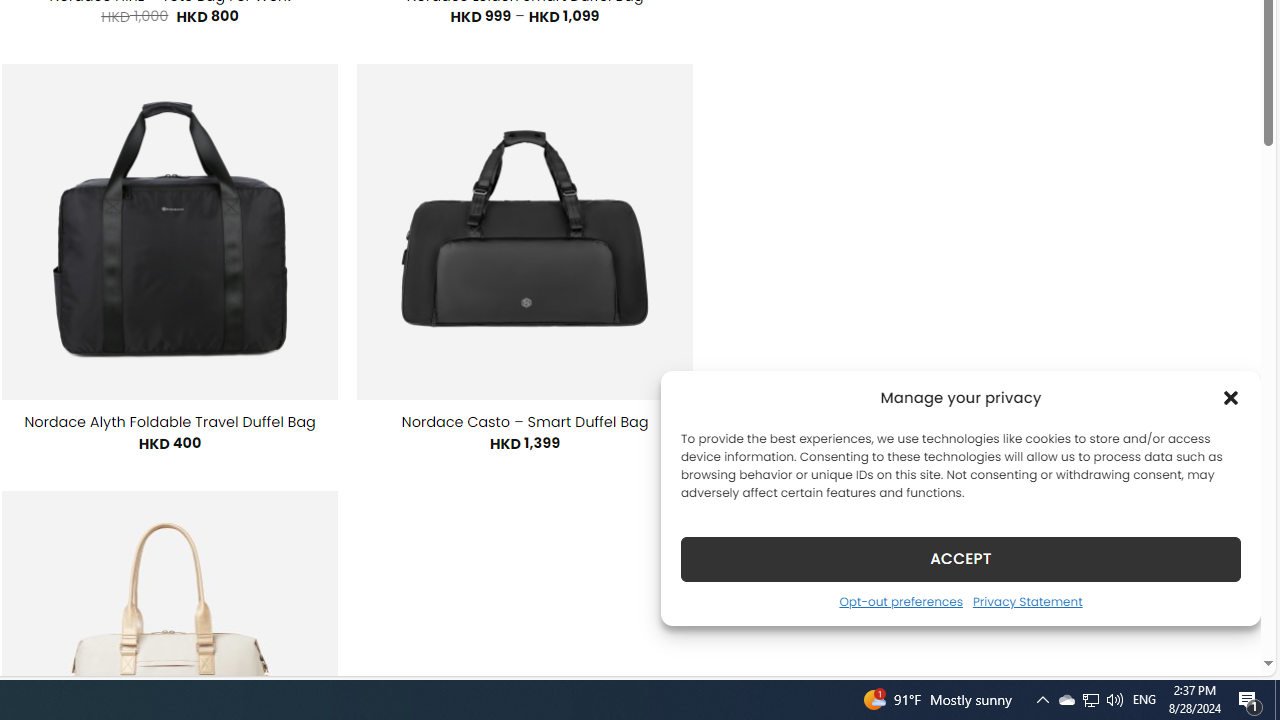  Describe the element at coordinates (900, 601) in the screenshot. I see `Opt-out preferences` at that location.